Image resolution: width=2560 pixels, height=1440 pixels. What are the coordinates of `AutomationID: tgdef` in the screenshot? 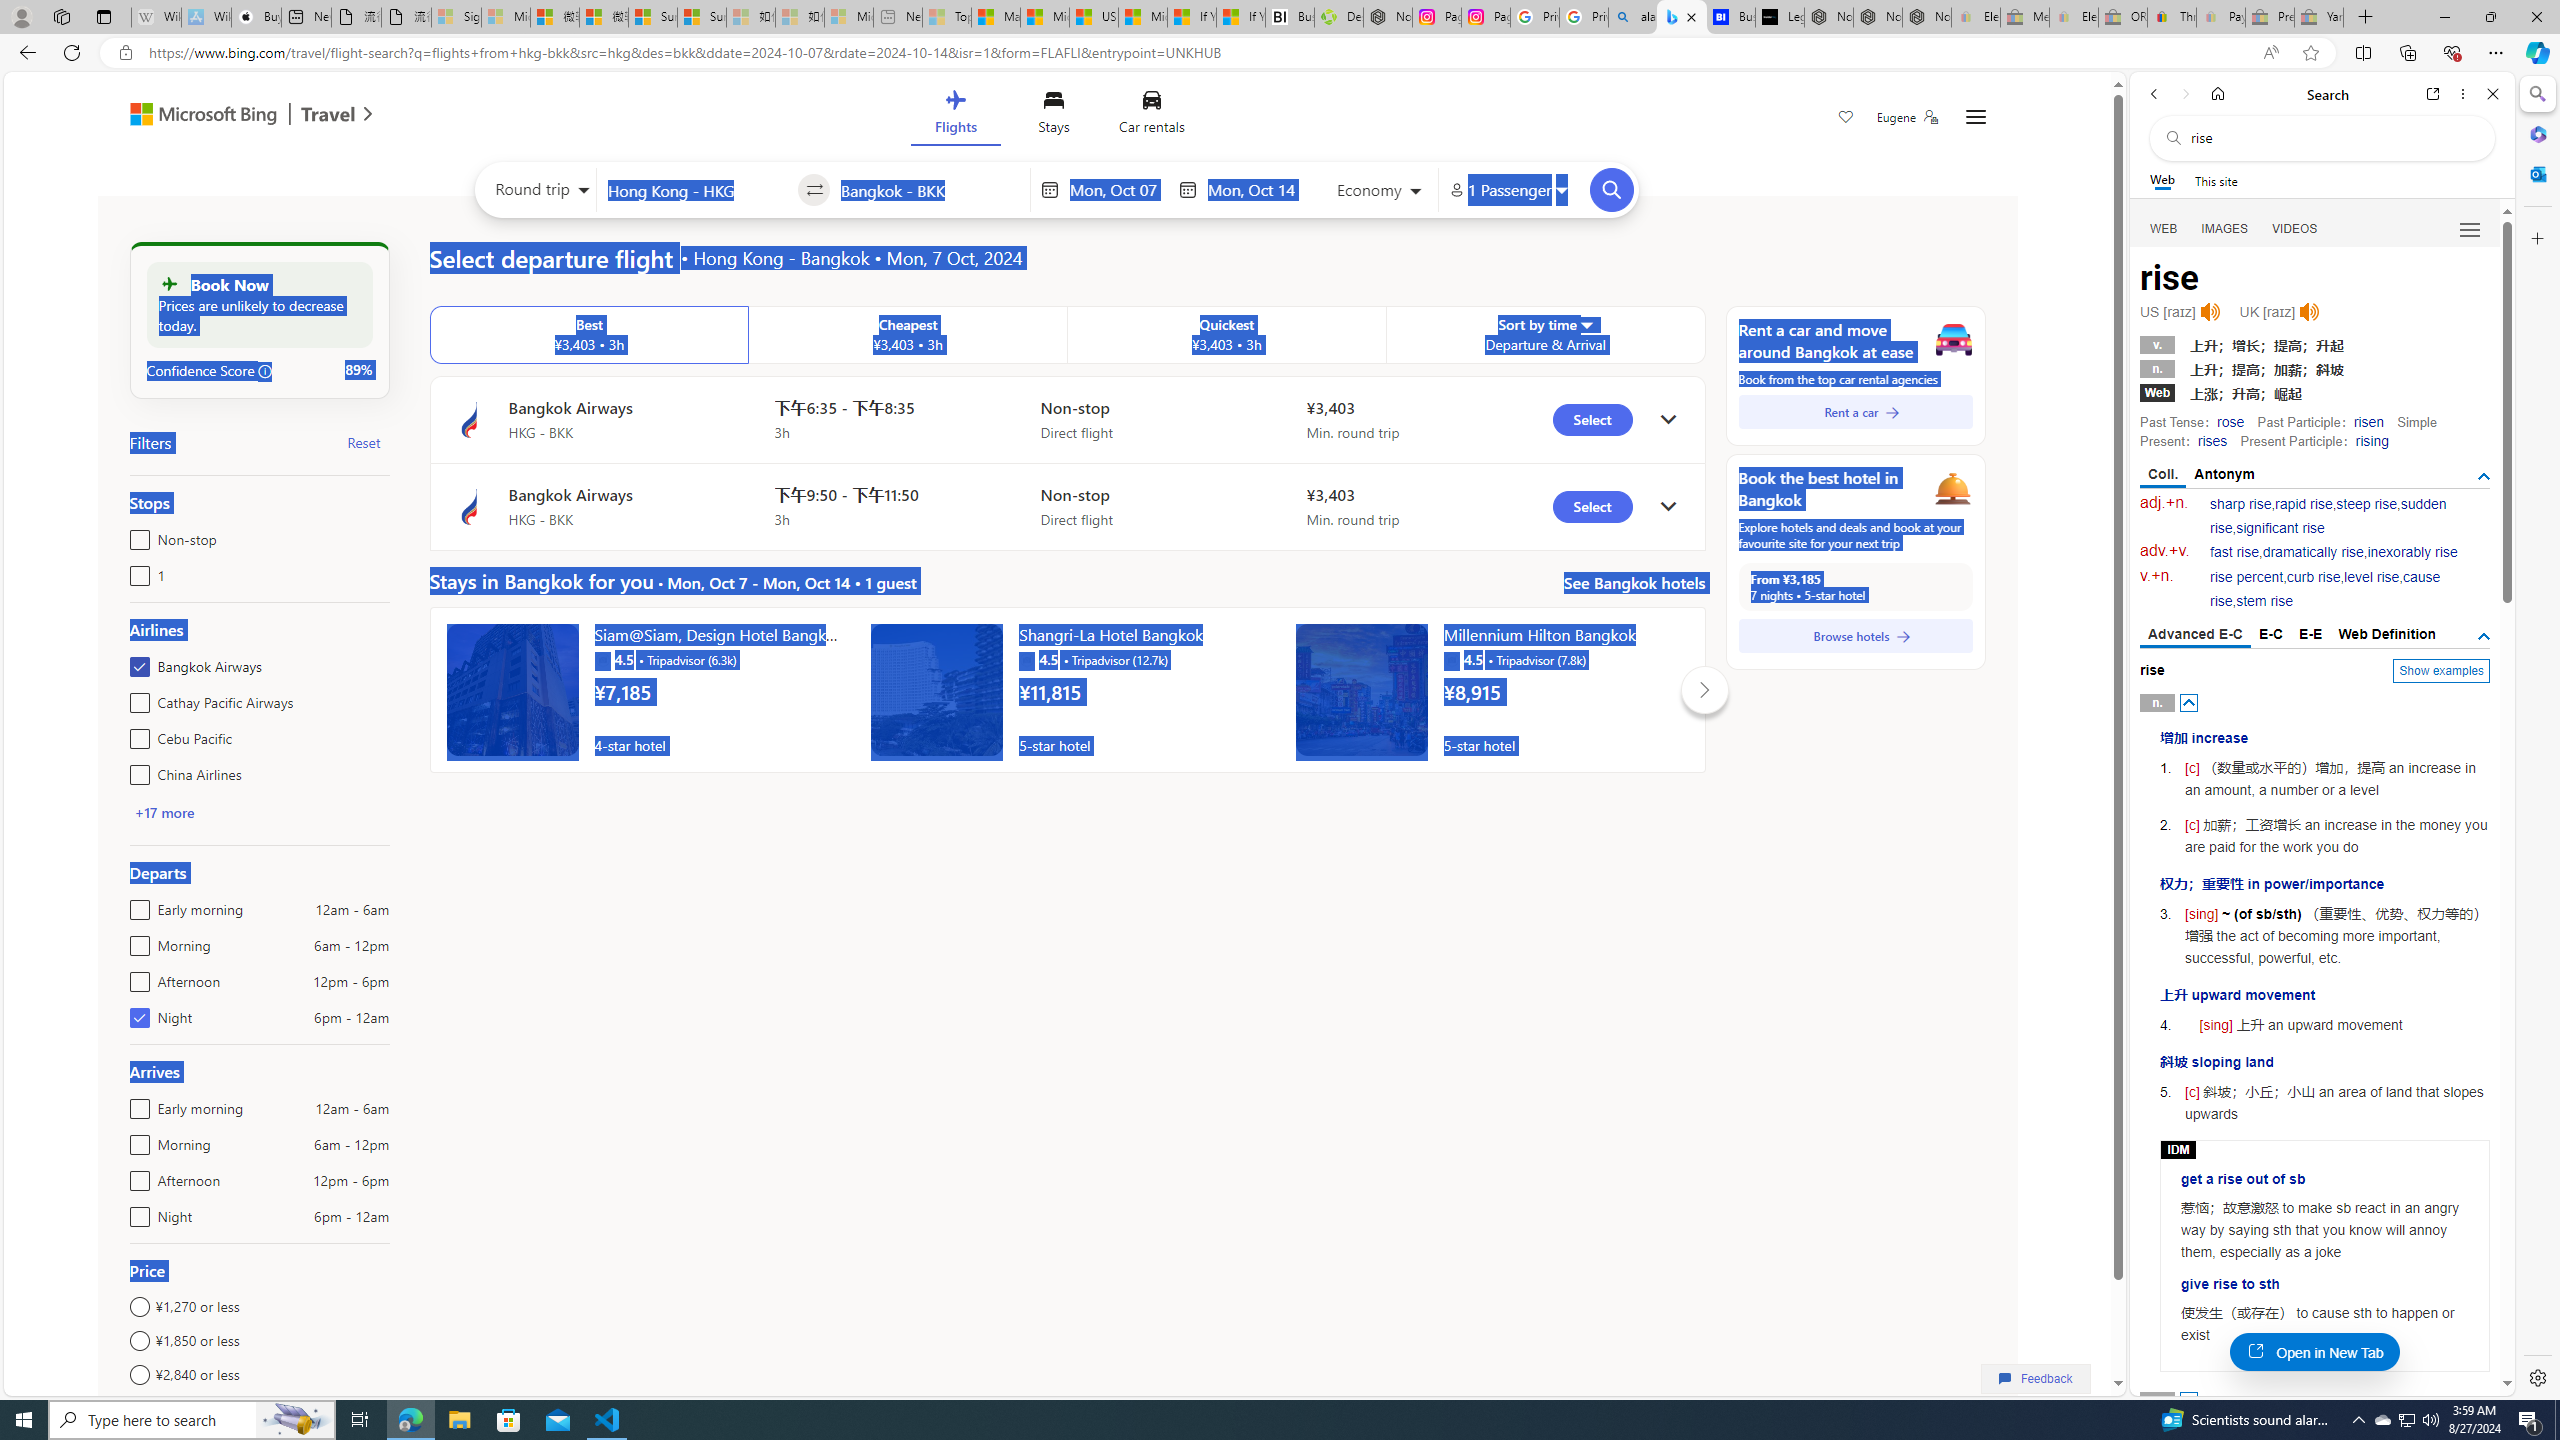 It's located at (2484, 636).